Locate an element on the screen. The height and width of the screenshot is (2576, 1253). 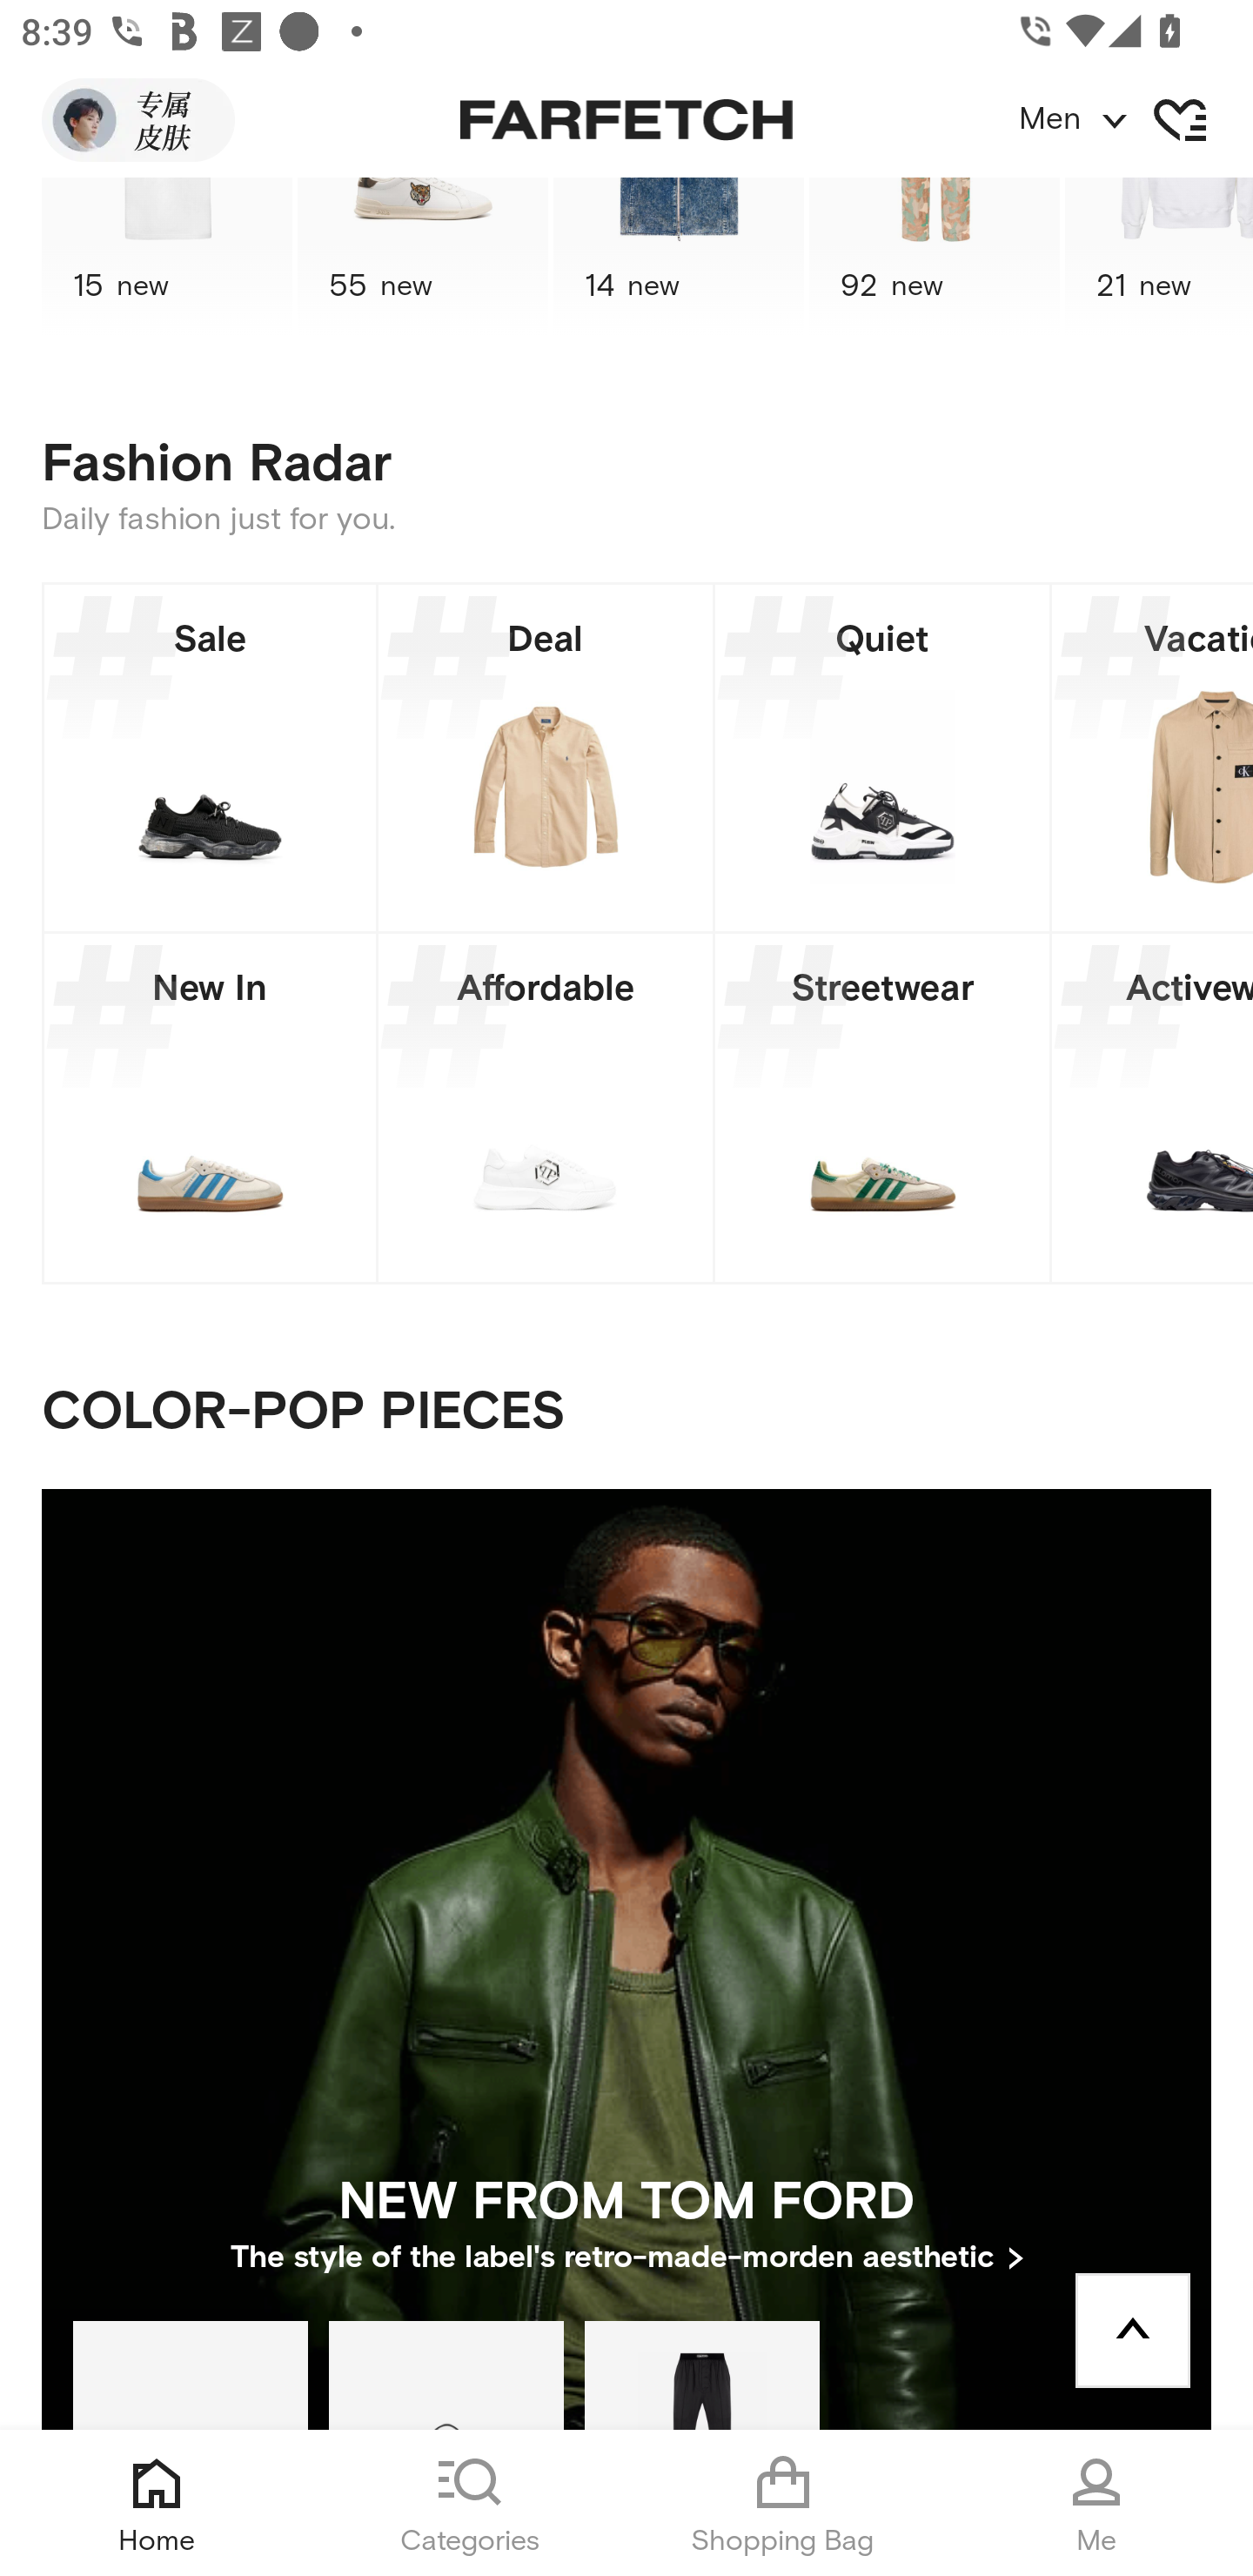
Shopping Bag is located at coordinates (783, 2503).